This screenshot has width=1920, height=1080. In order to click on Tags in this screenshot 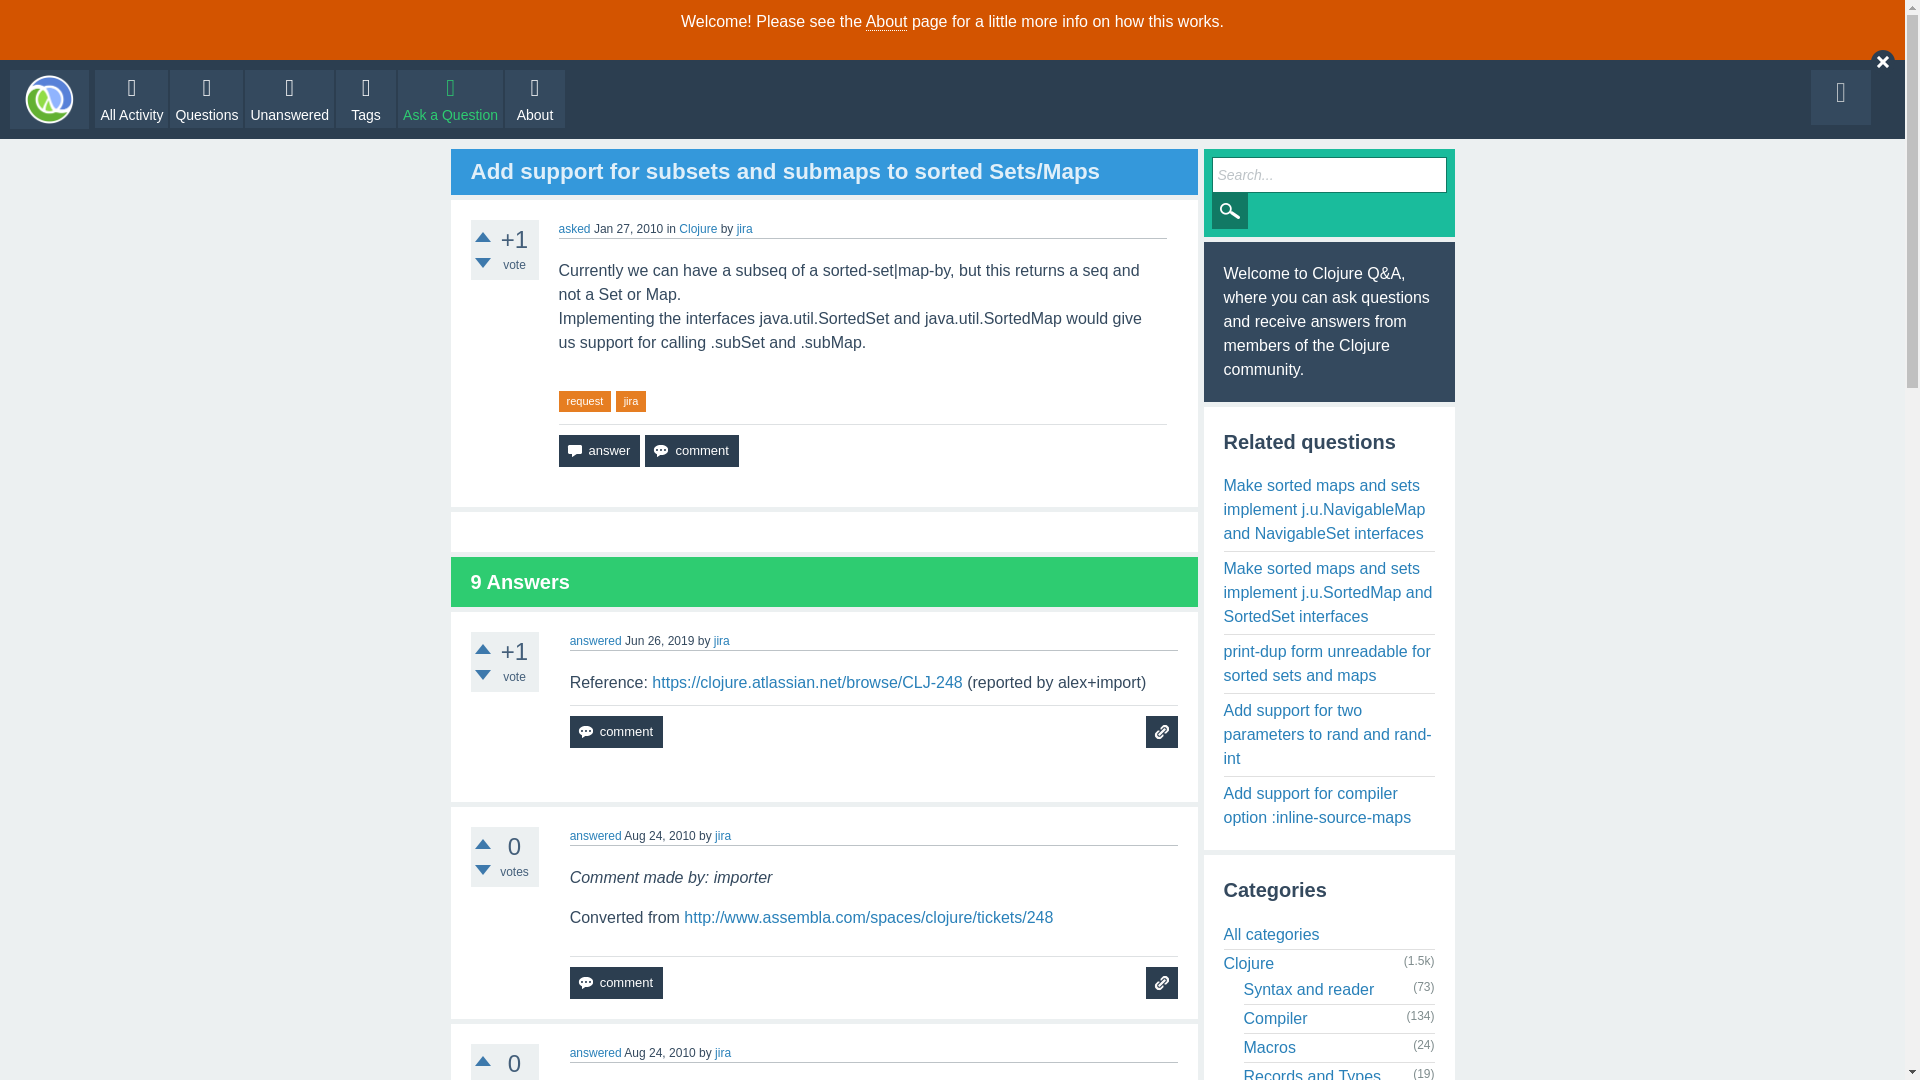, I will do `click(366, 99)`.